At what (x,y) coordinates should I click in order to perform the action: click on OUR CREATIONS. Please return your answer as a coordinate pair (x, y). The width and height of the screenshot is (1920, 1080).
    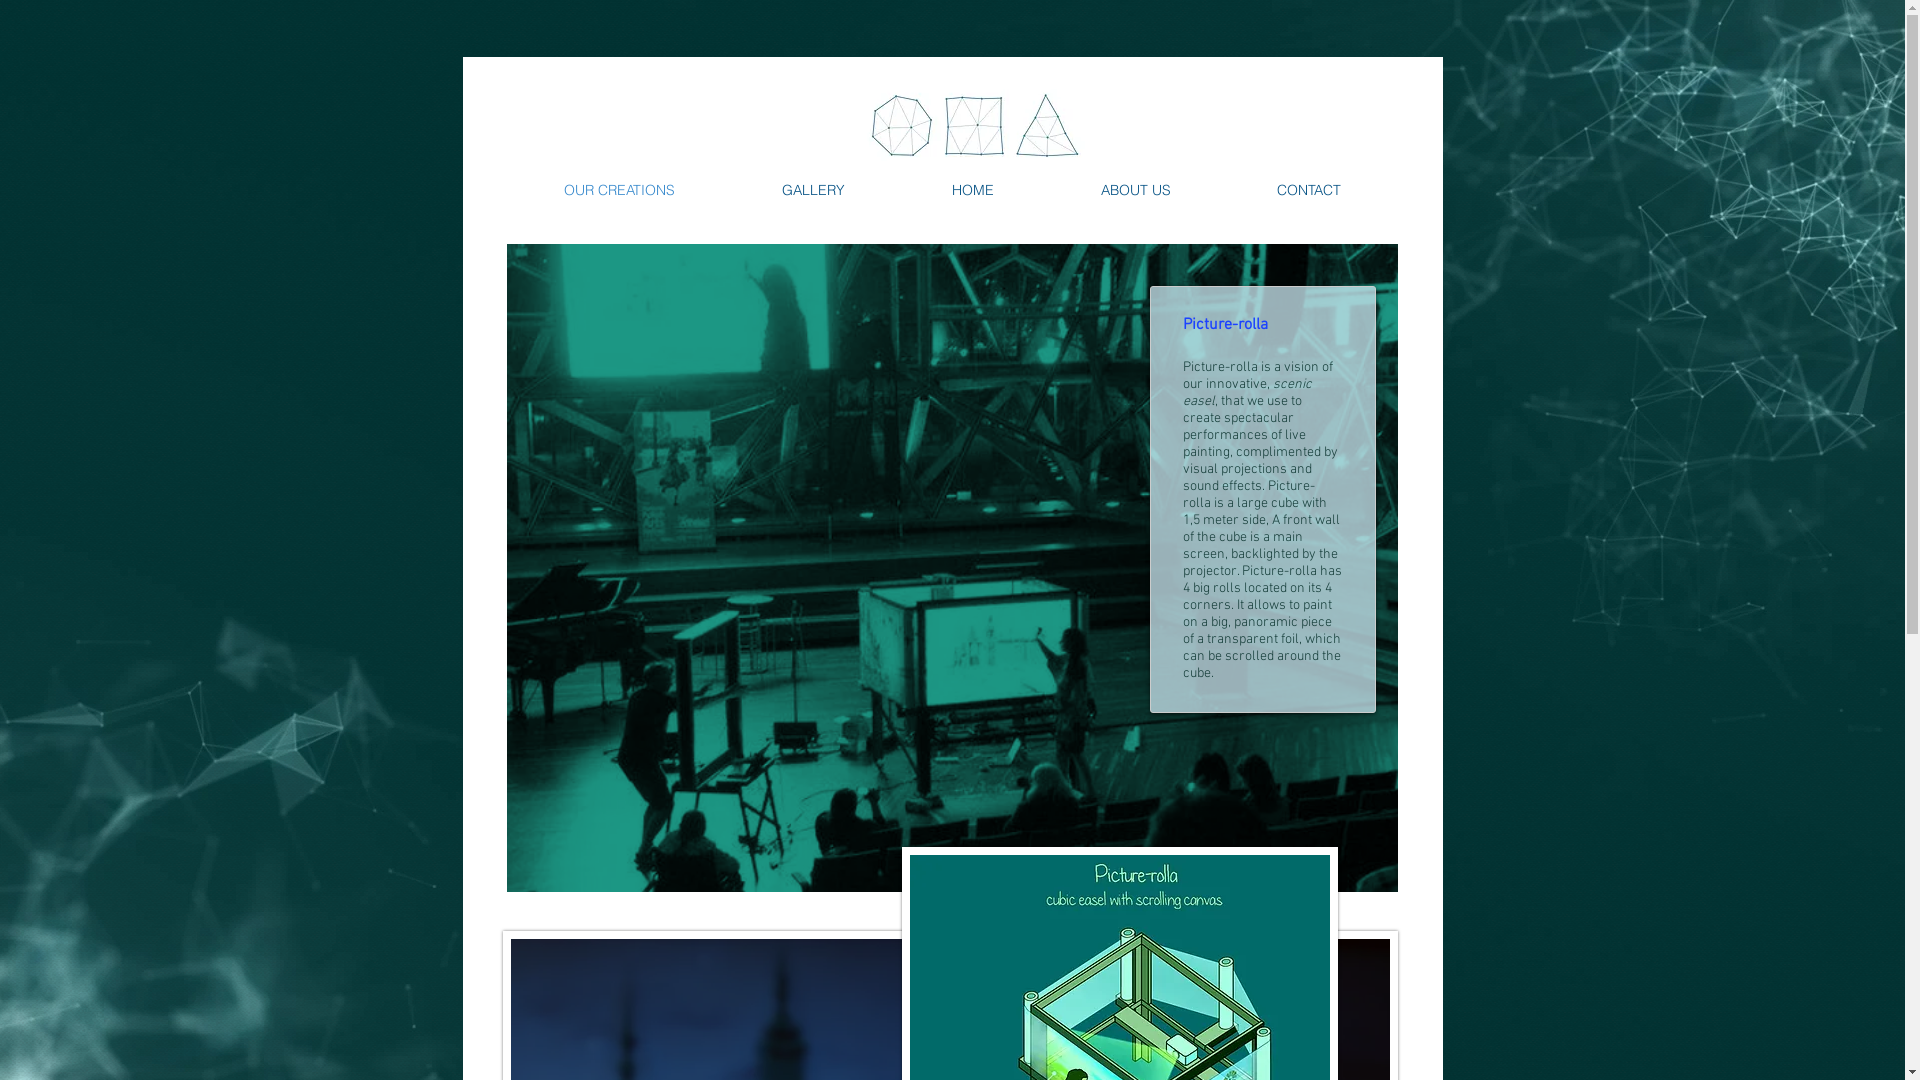
    Looking at the image, I should click on (619, 190).